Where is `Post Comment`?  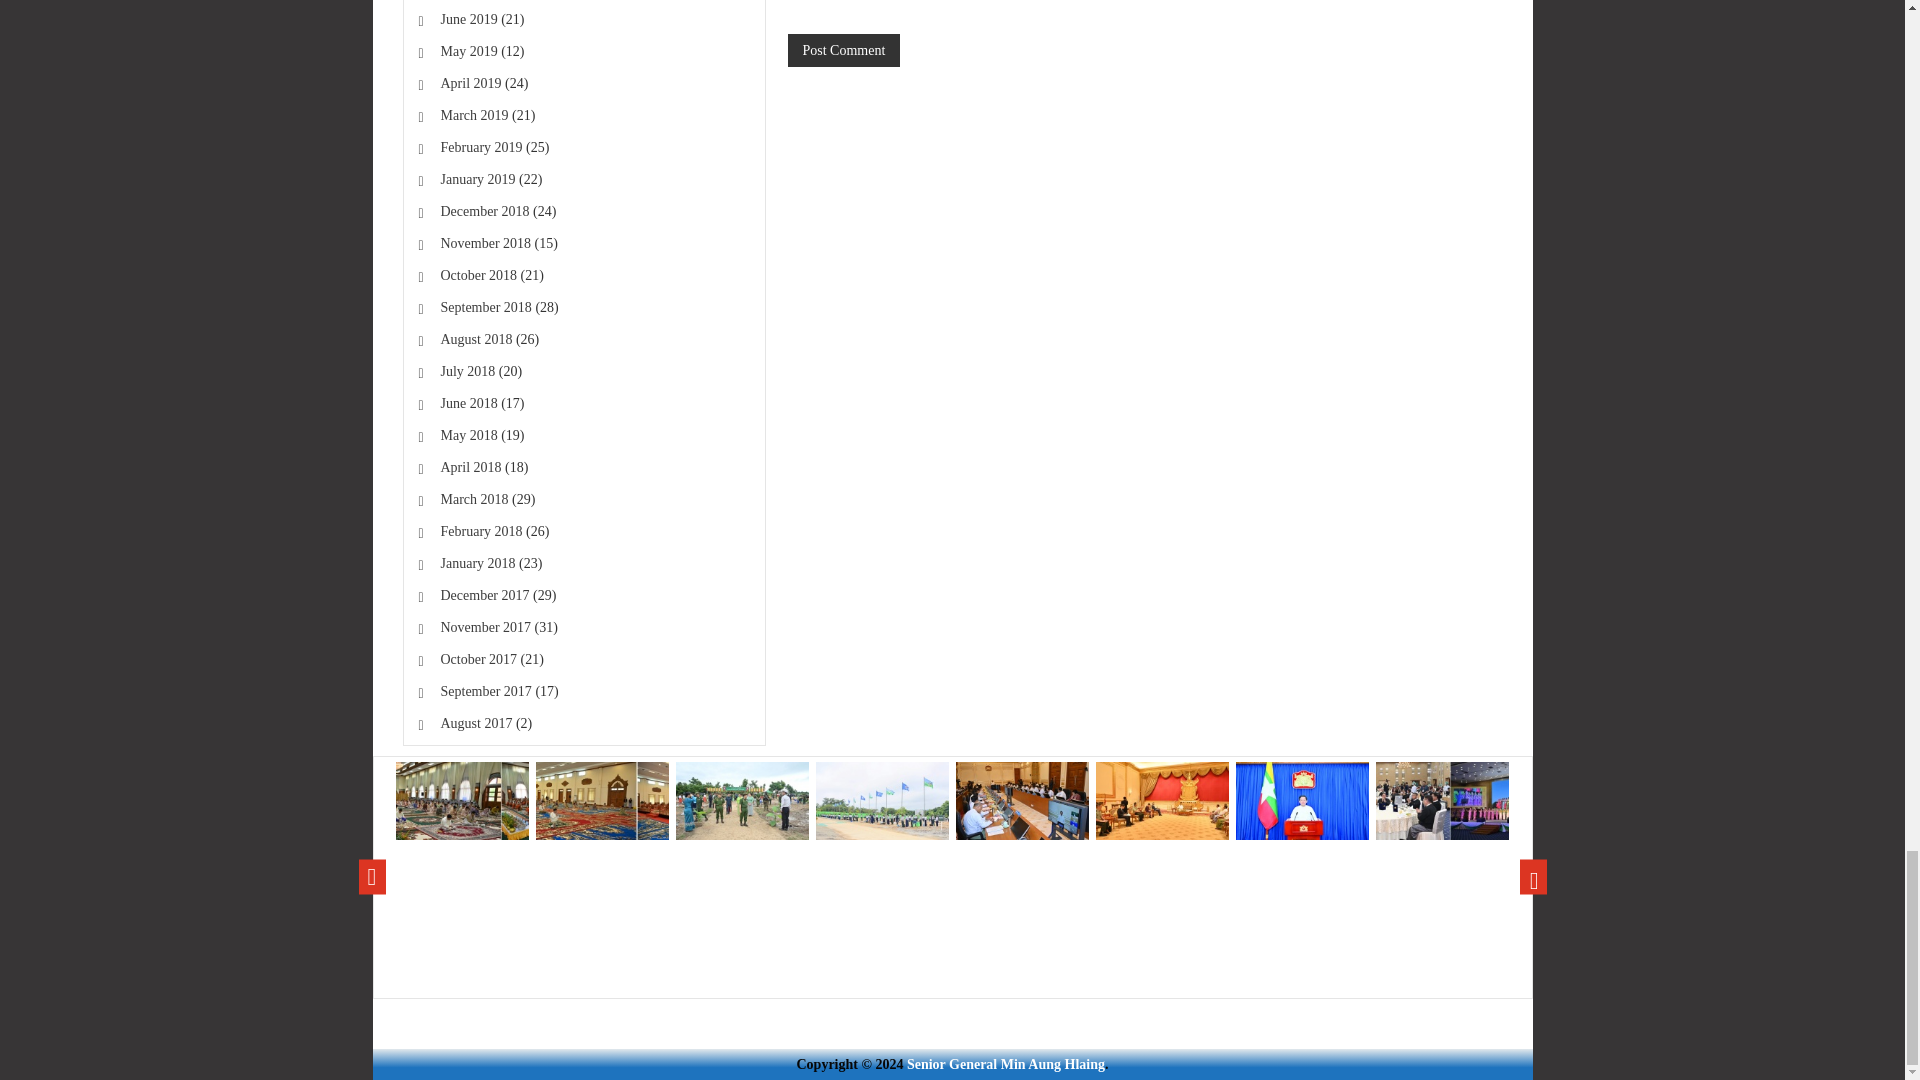
Post Comment is located at coordinates (844, 50).